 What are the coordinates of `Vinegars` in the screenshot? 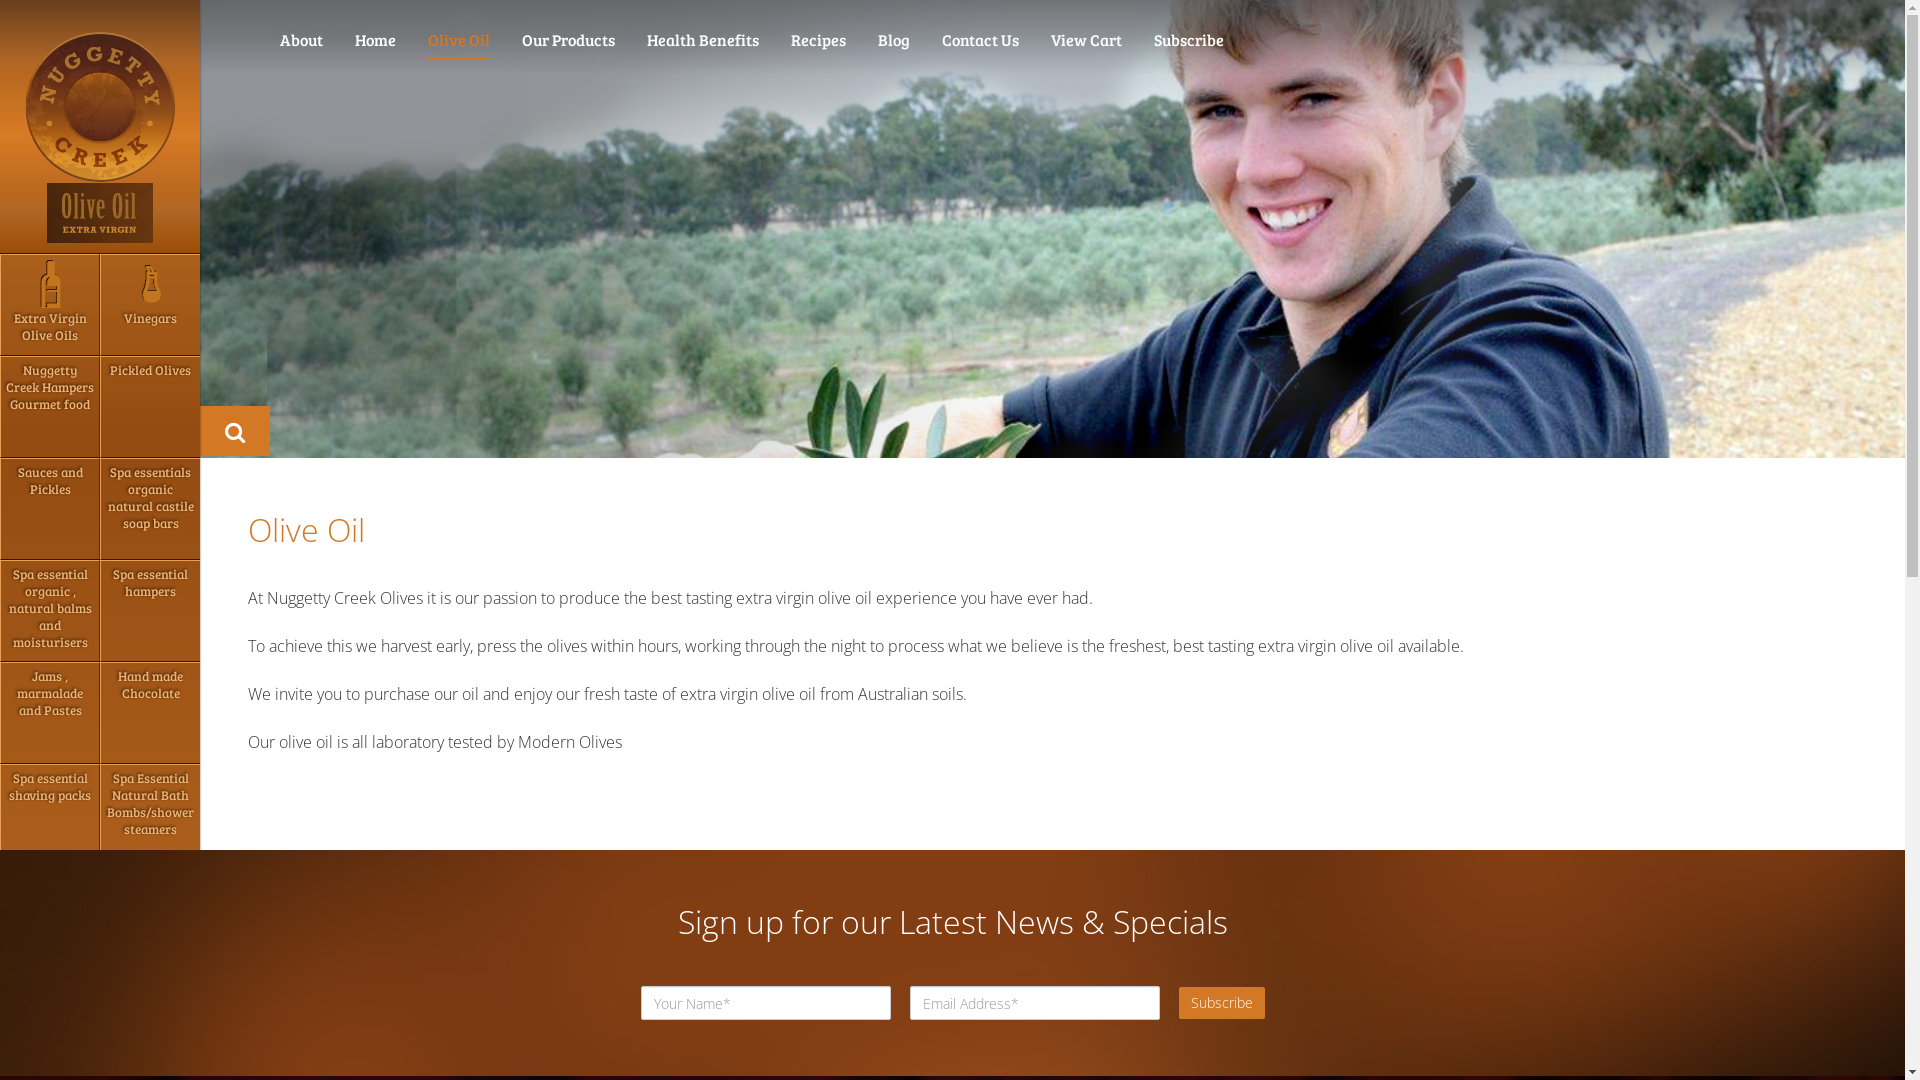 It's located at (150, 305).